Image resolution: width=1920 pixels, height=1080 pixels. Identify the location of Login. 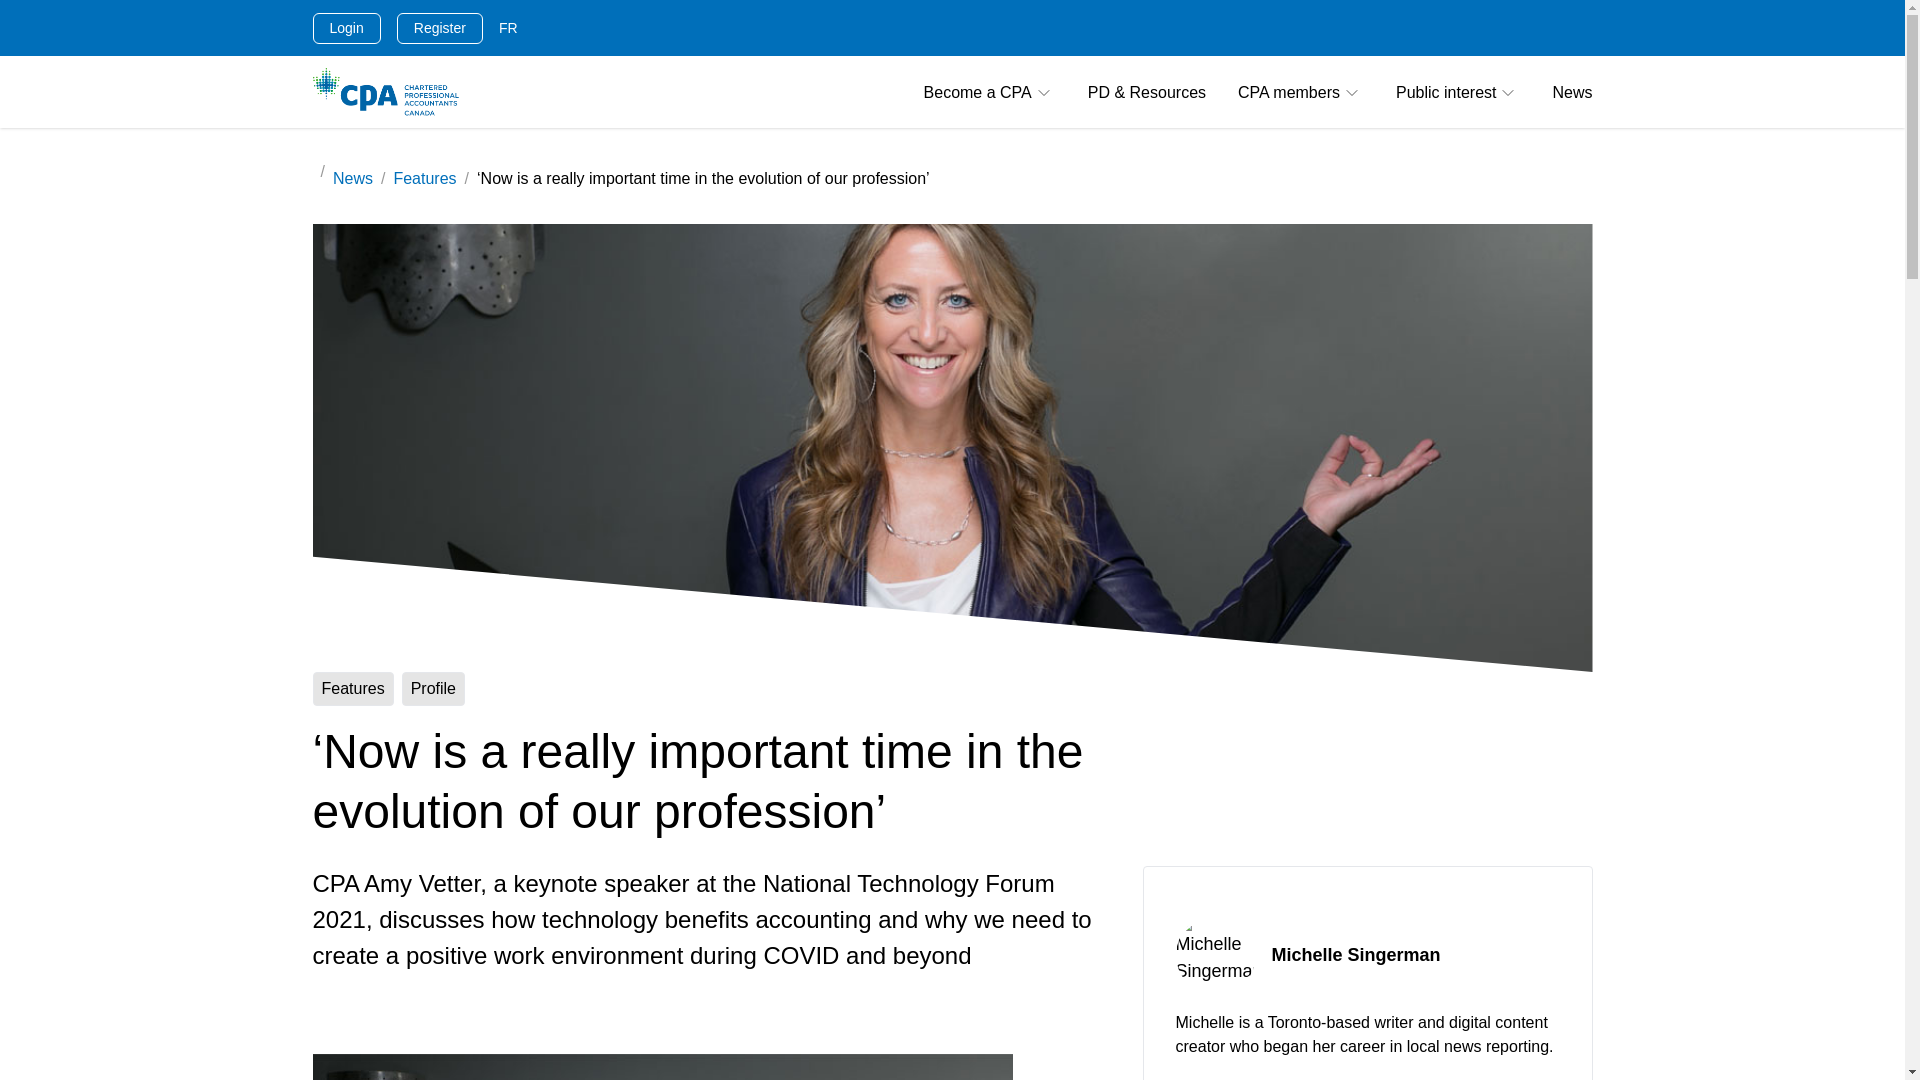
(346, 27).